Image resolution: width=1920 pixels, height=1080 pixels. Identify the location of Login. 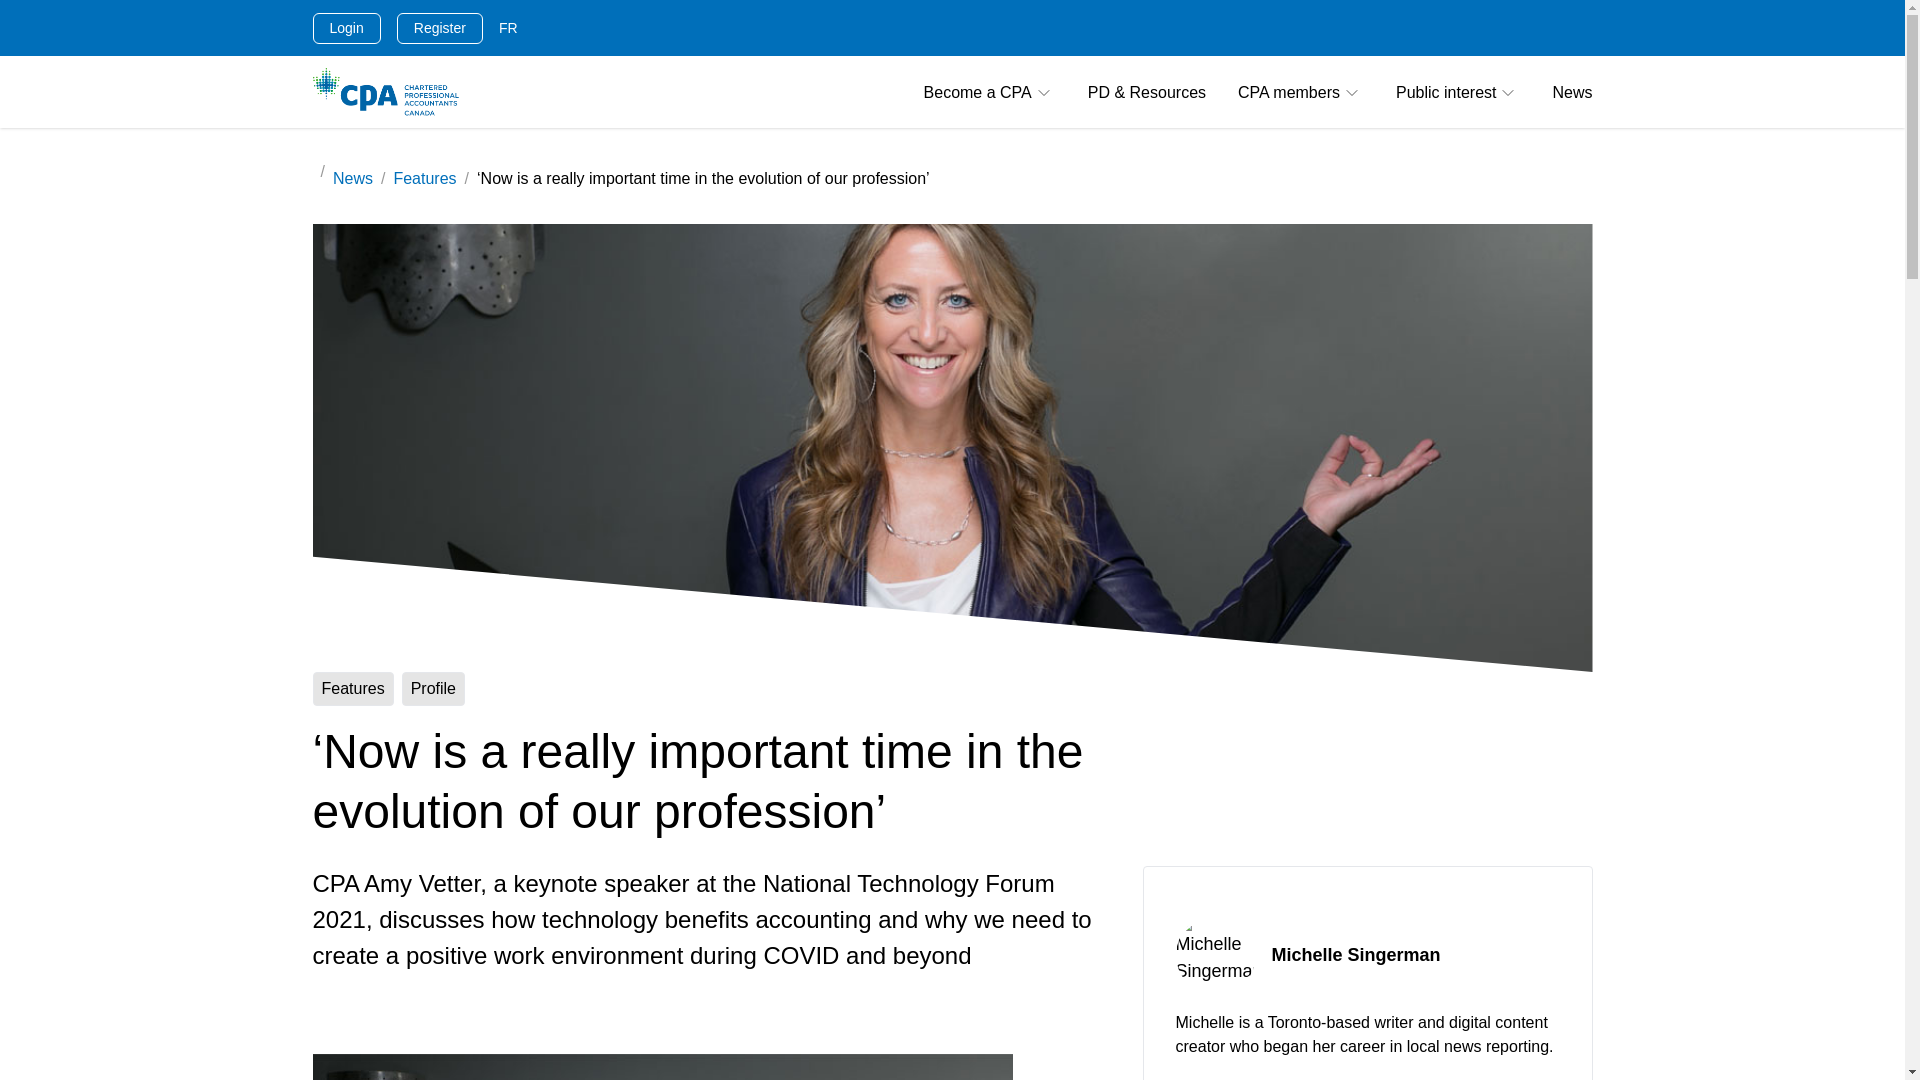
(346, 27).